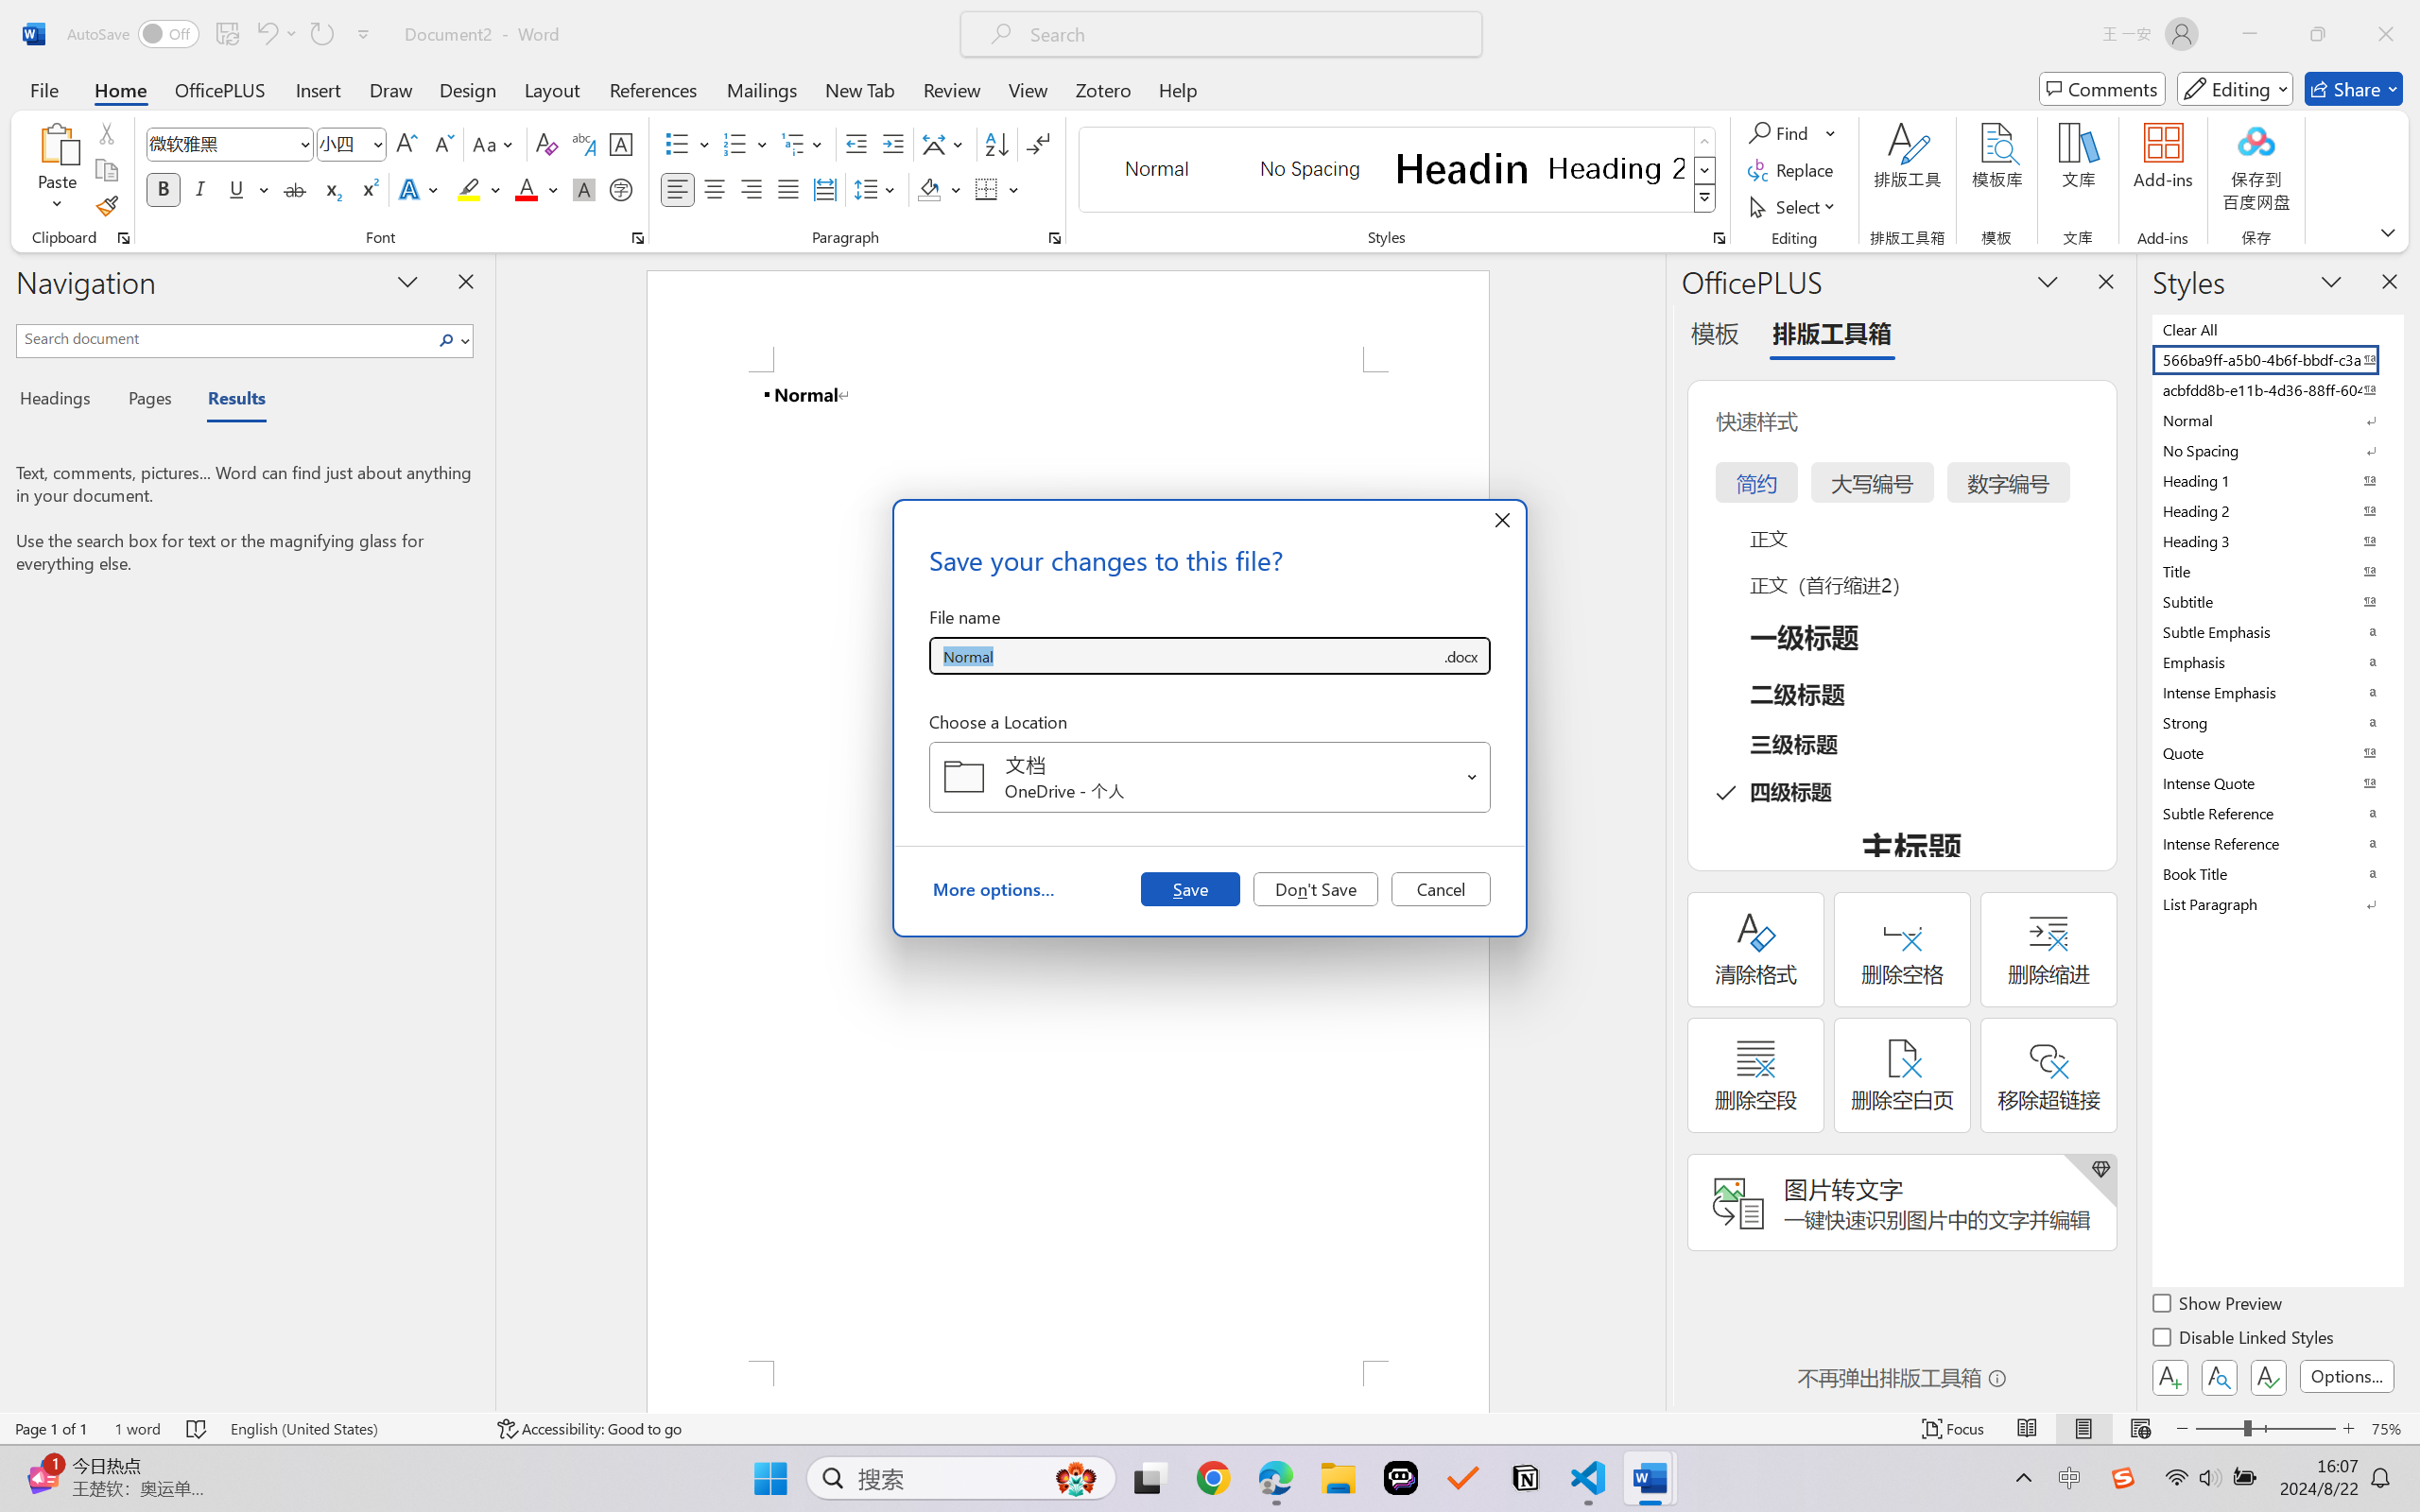 The width and height of the screenshot is (2420, 1512). Describe the element at coordinates (442, 144) in the screenshot. I see `Shrink Font` at that location.